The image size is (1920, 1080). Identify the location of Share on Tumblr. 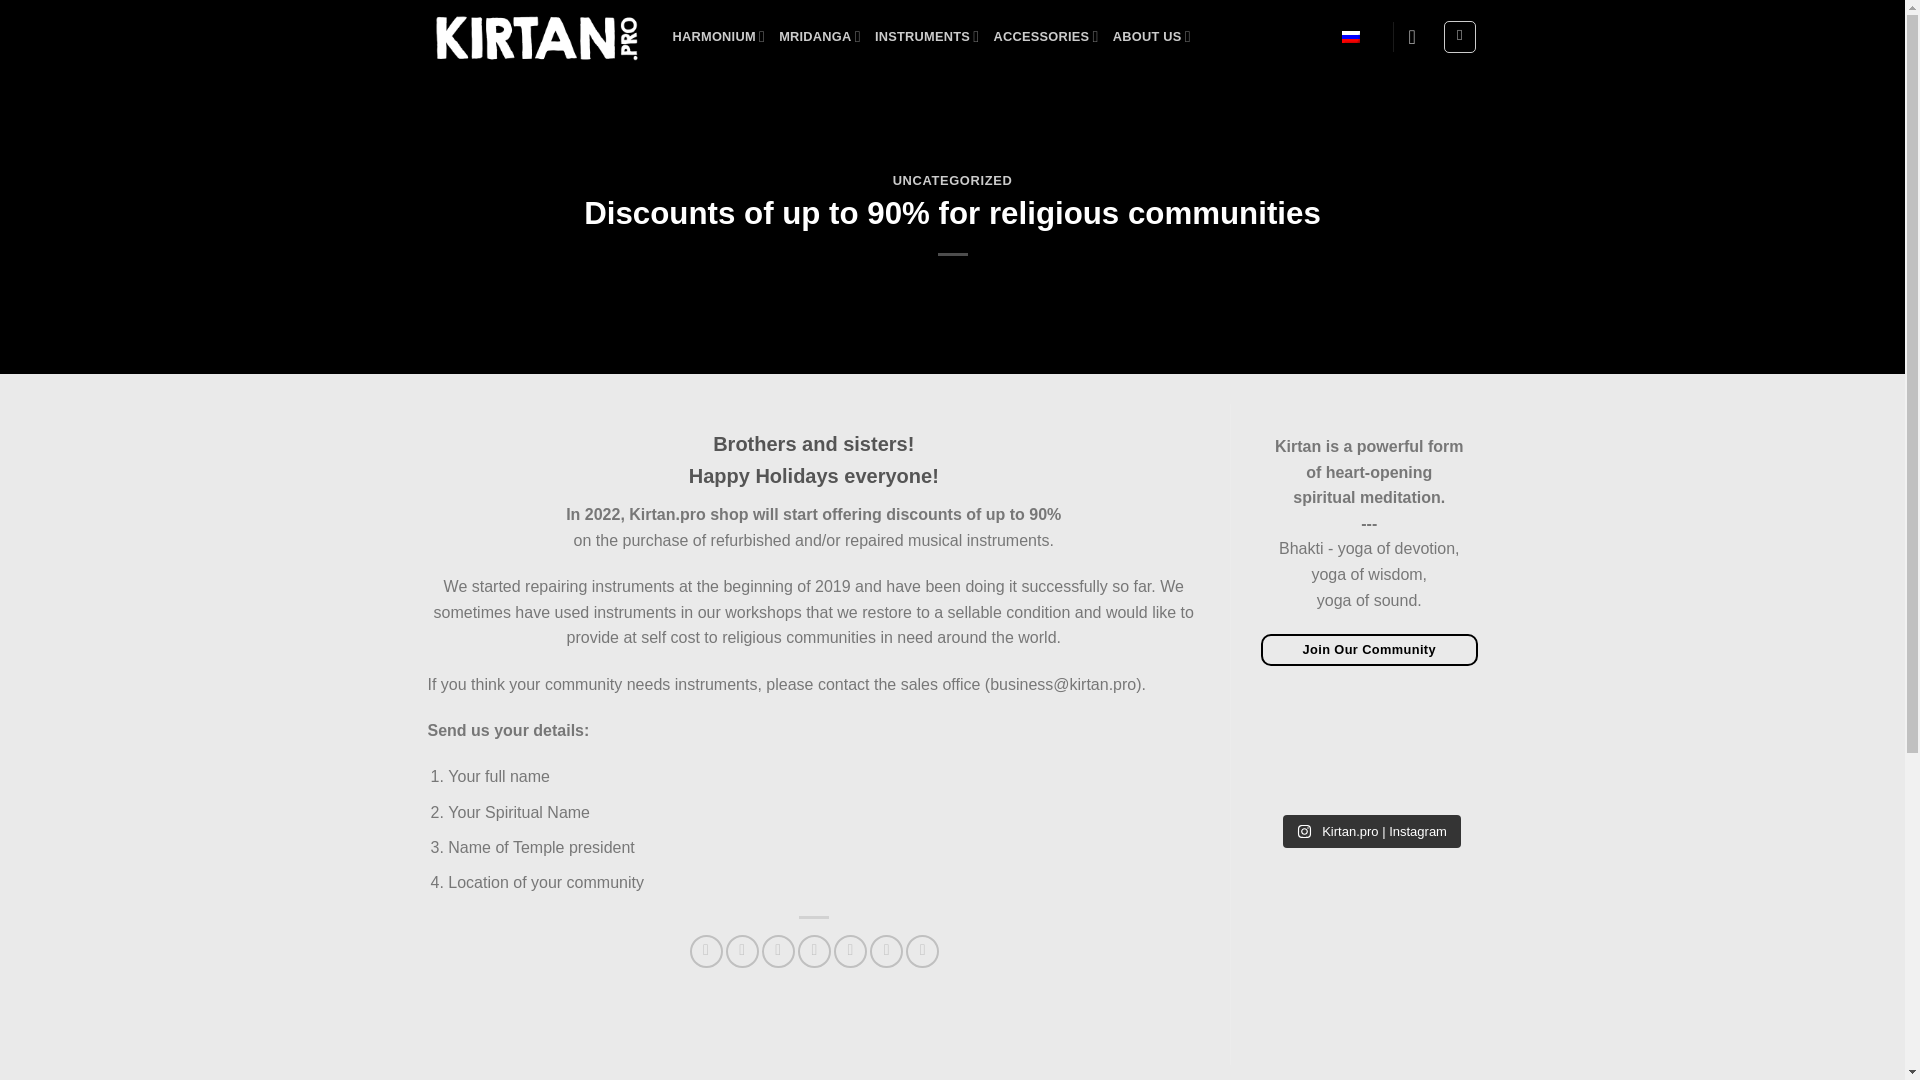
(886, 951).